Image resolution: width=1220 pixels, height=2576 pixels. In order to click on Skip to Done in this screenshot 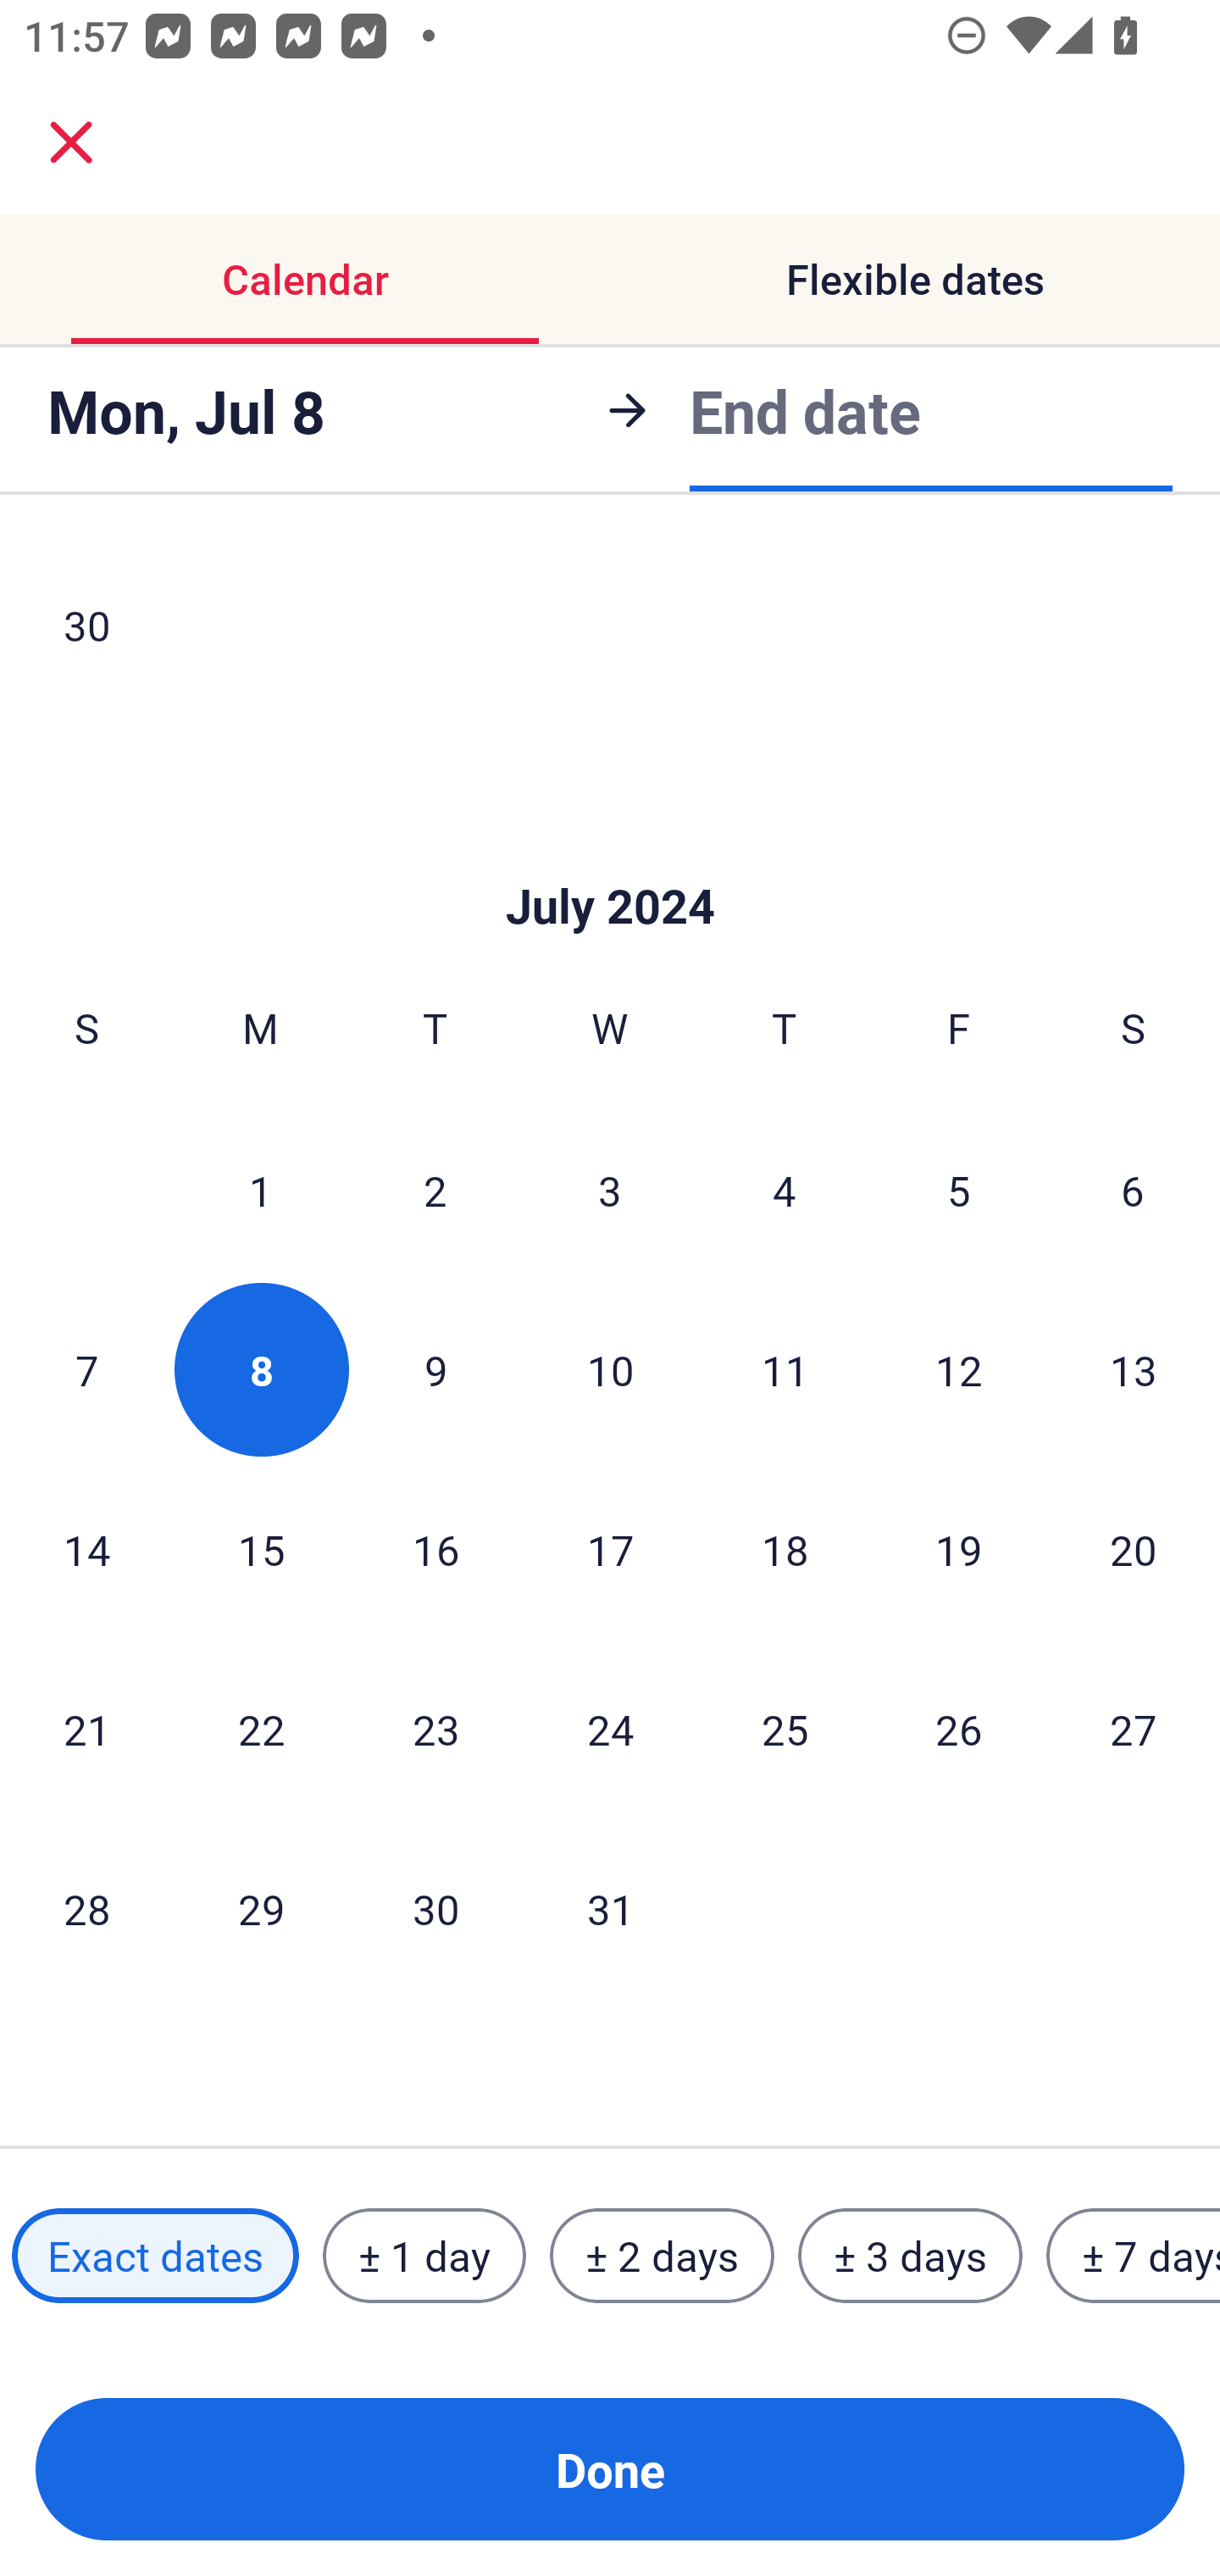, I will do `click(610, 856)`.